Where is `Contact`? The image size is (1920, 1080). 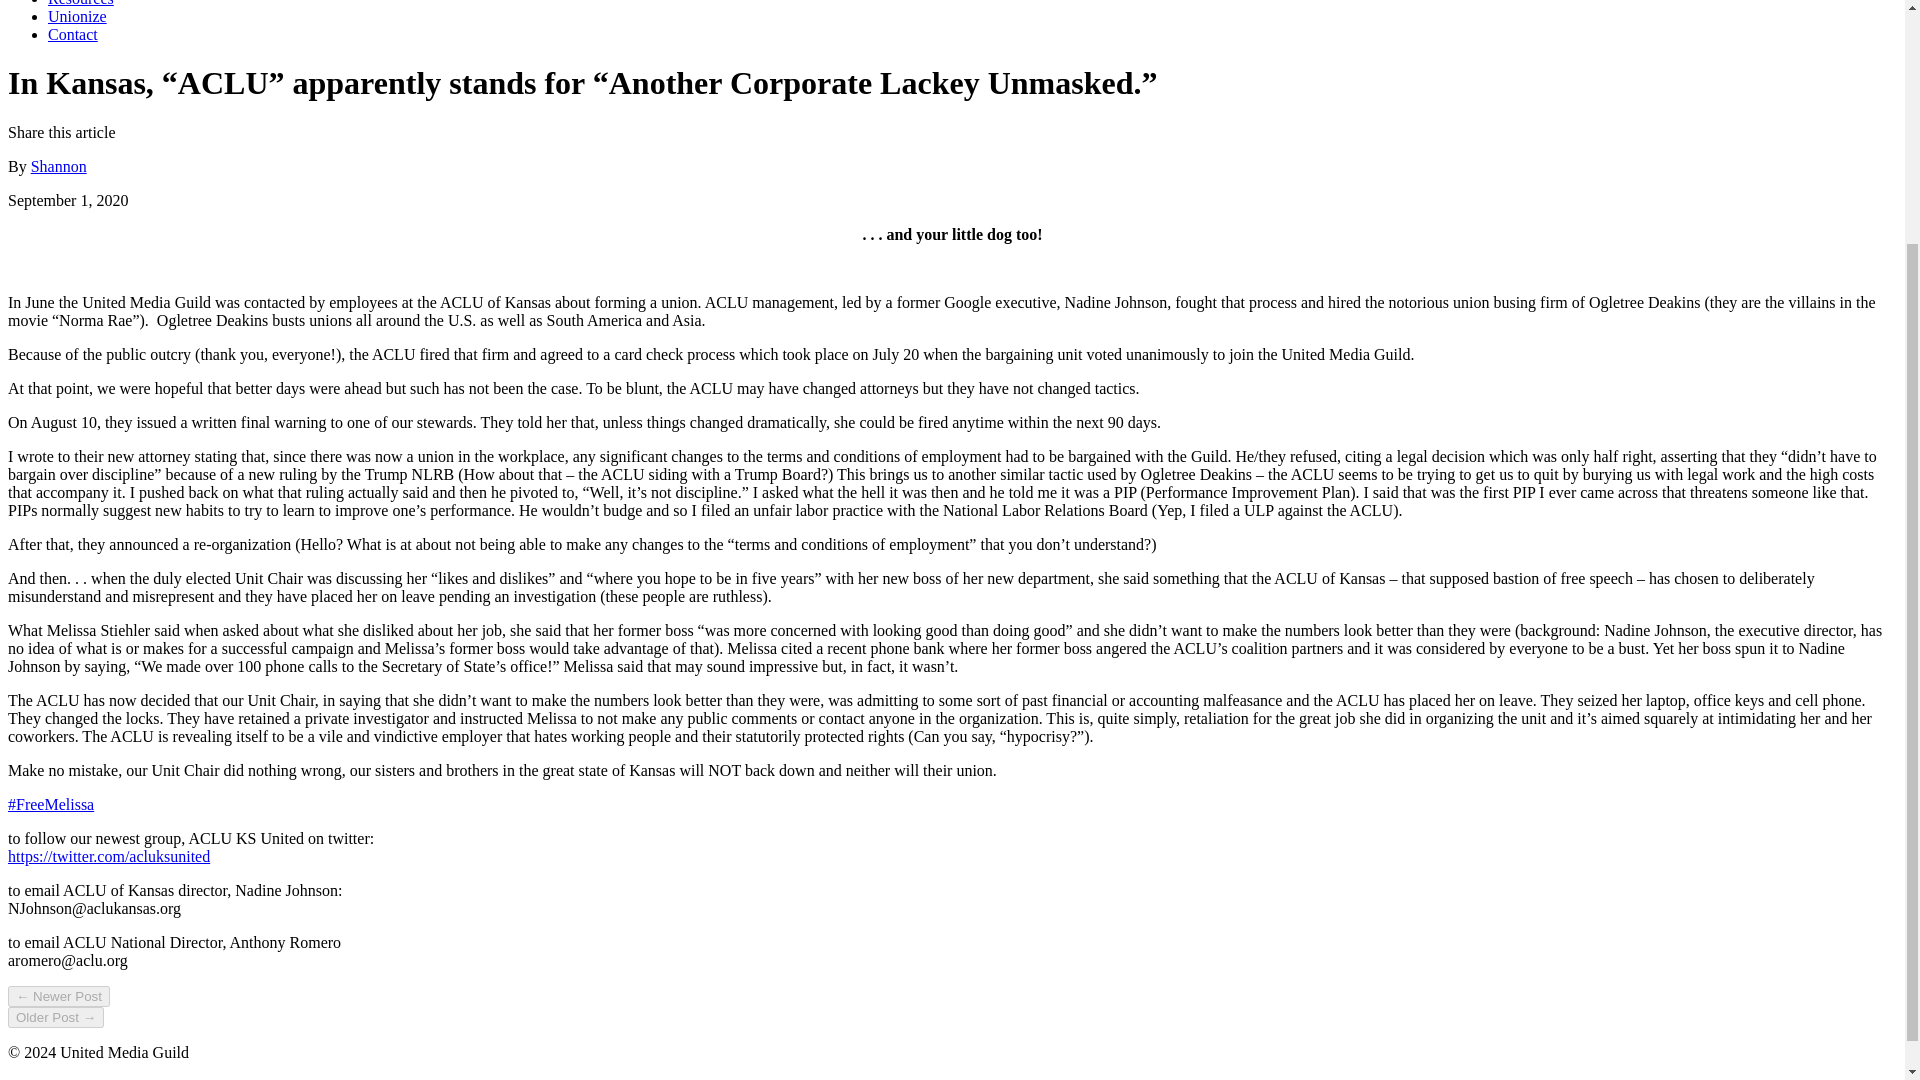
Contact is located at coordinates (72, 34).